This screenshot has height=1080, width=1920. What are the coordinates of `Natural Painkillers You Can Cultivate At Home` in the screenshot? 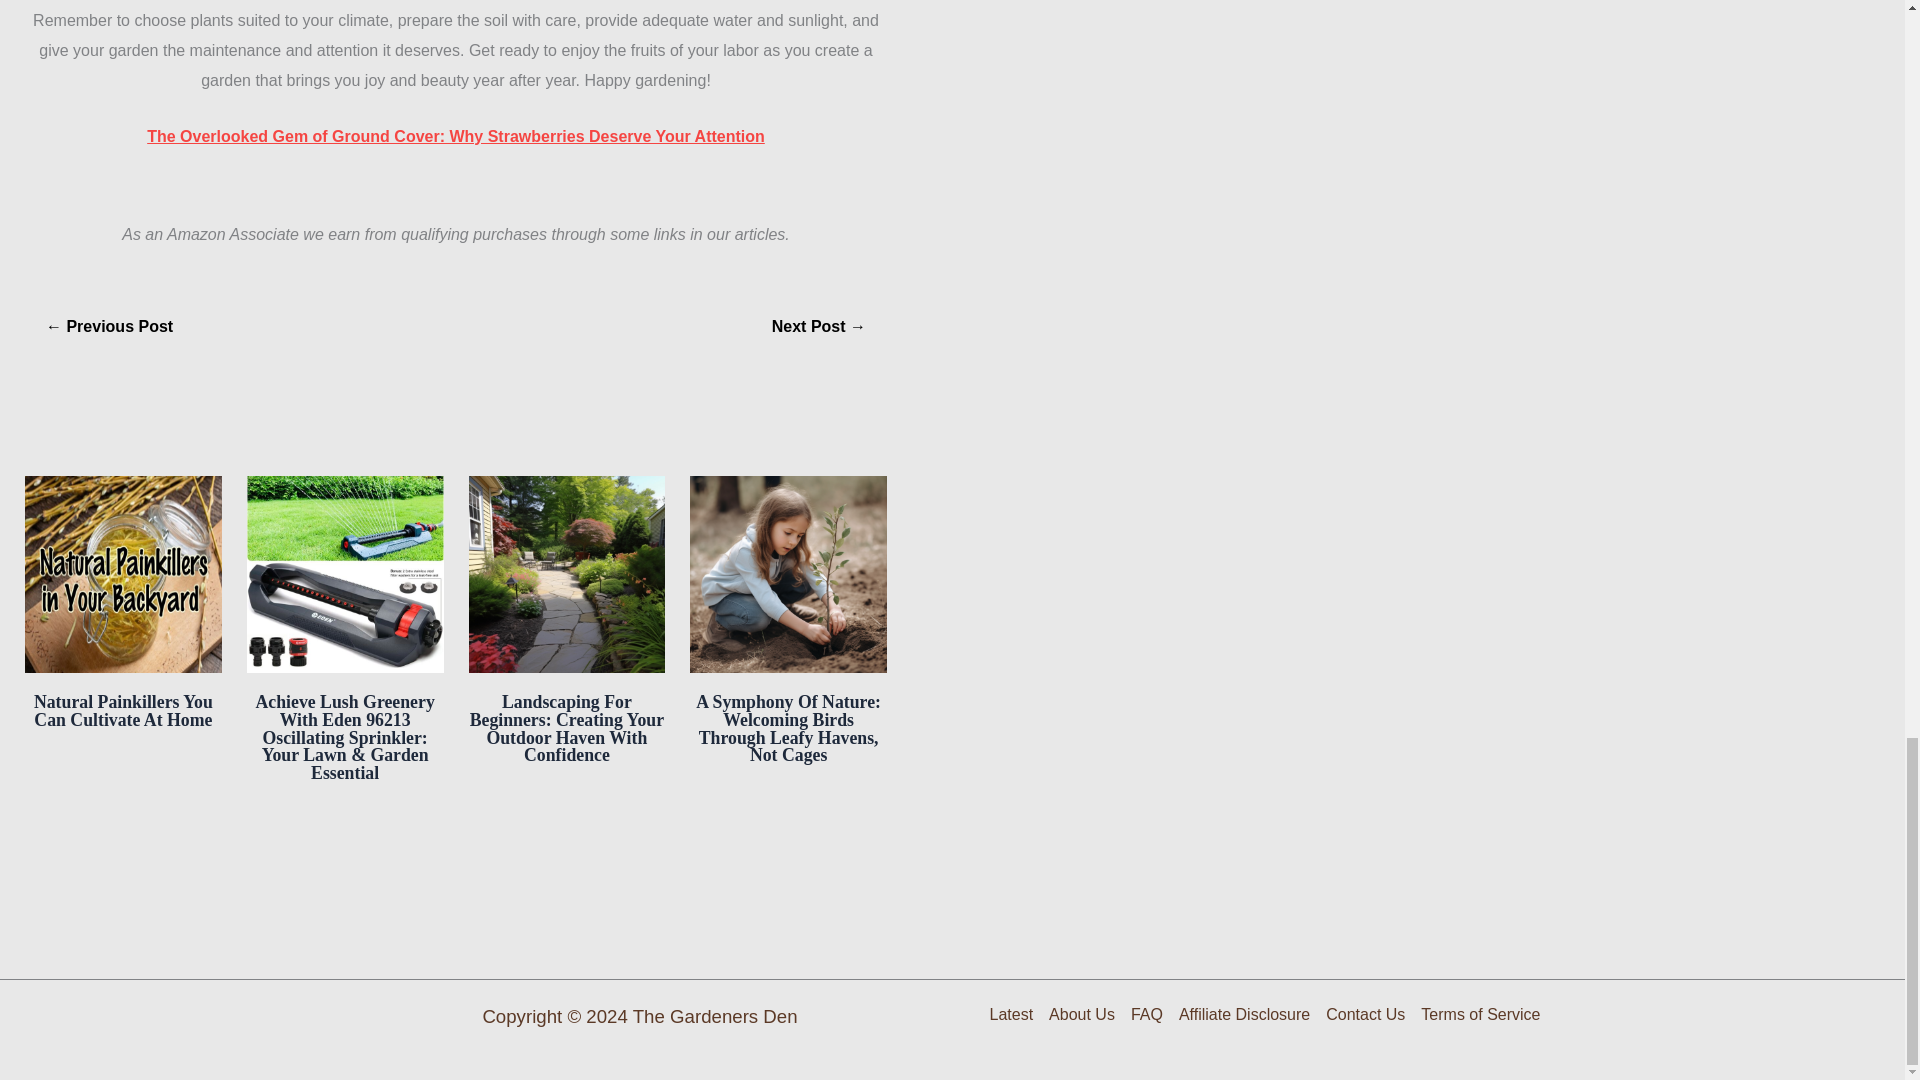 It's located at (124, 711).